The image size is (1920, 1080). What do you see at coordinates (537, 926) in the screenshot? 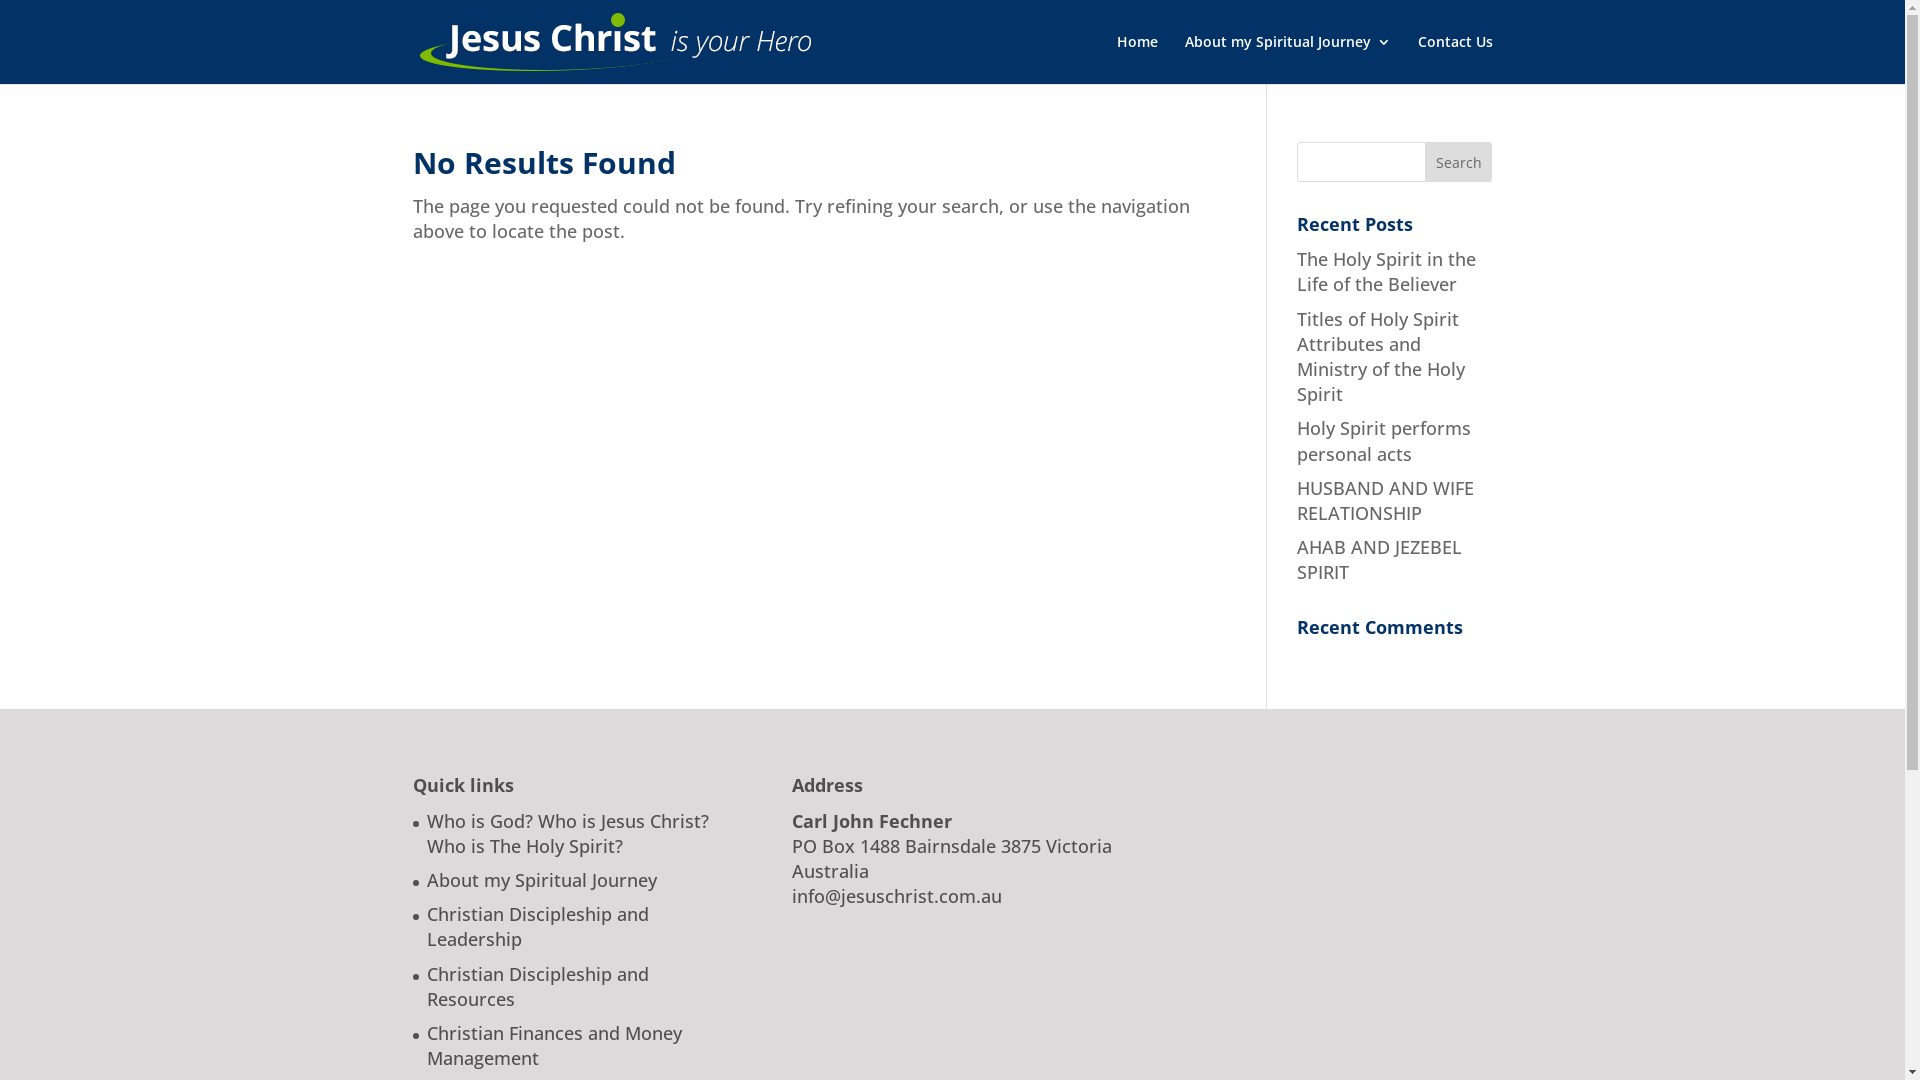
I see `Christian Discipleship and Leadership` at bounding box center [537, 926].